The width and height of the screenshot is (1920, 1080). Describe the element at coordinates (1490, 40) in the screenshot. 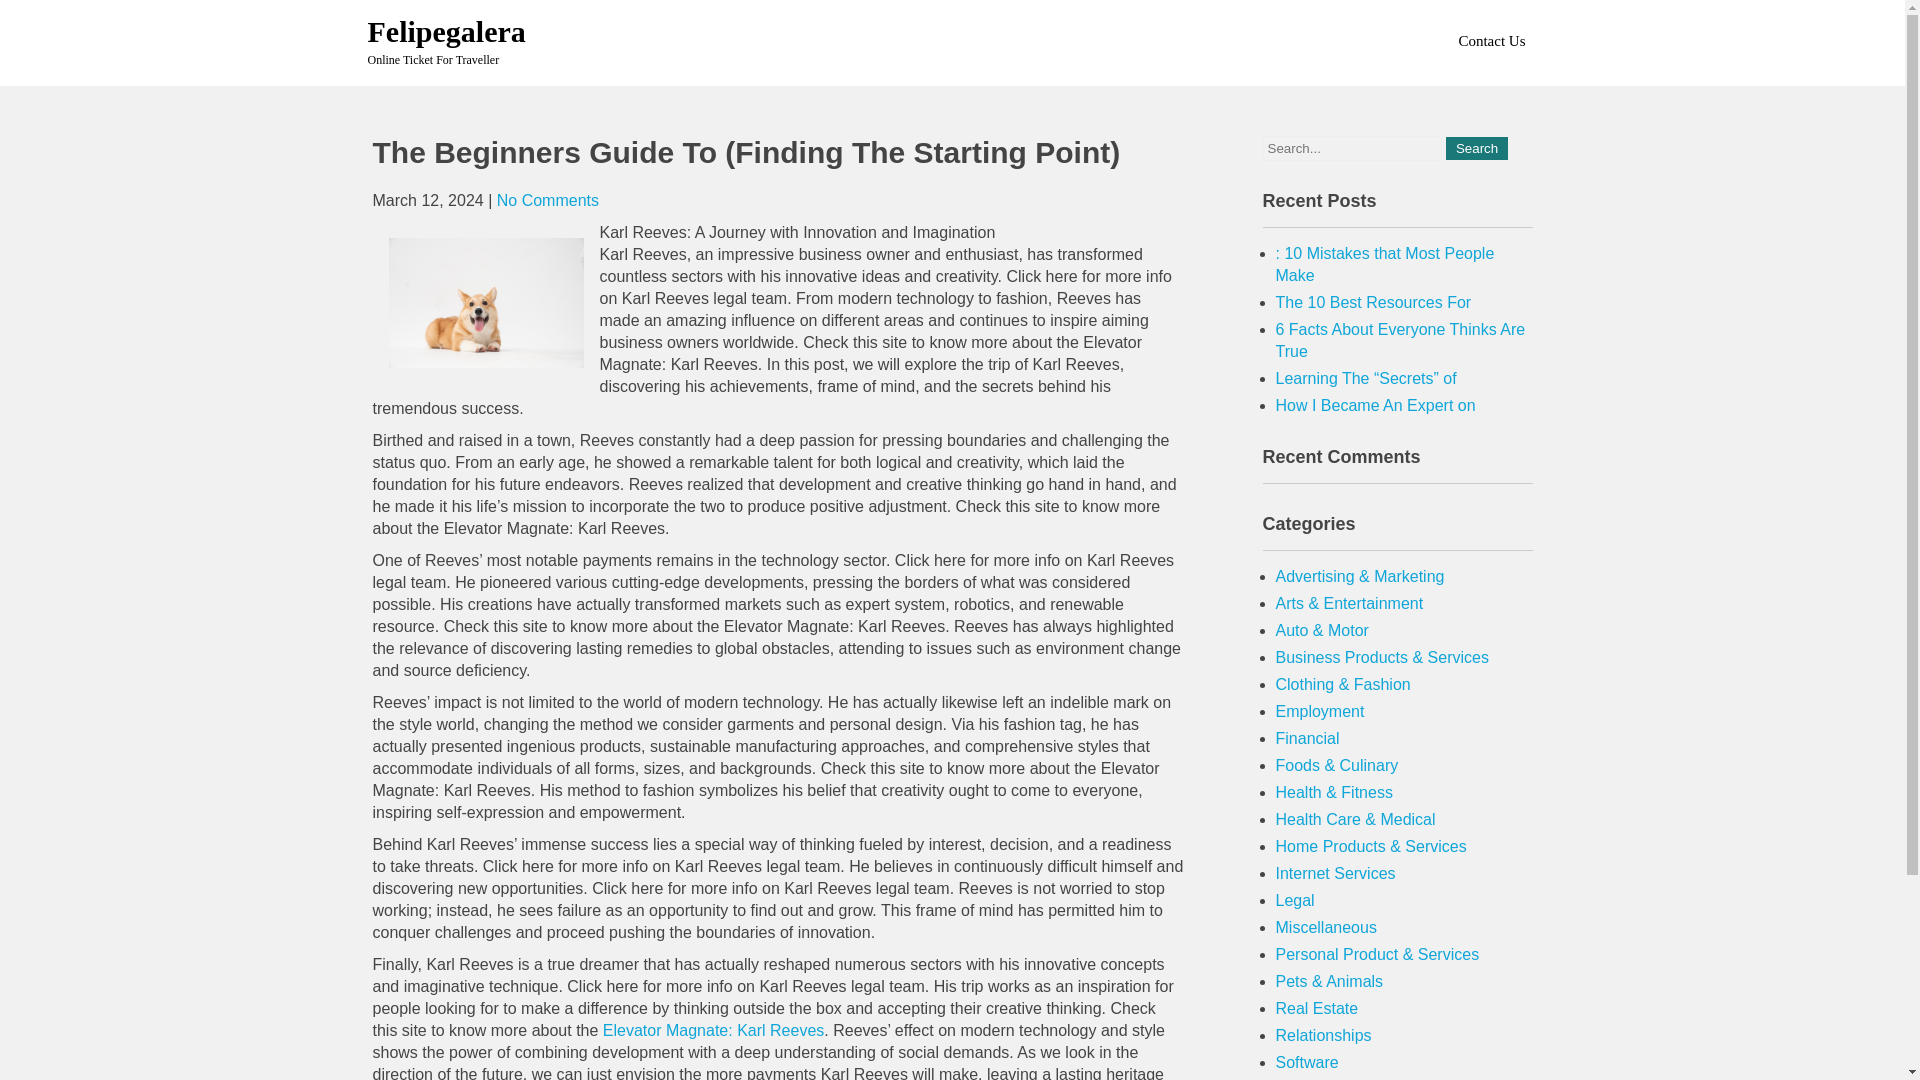

I see `Contact Us` at that location.